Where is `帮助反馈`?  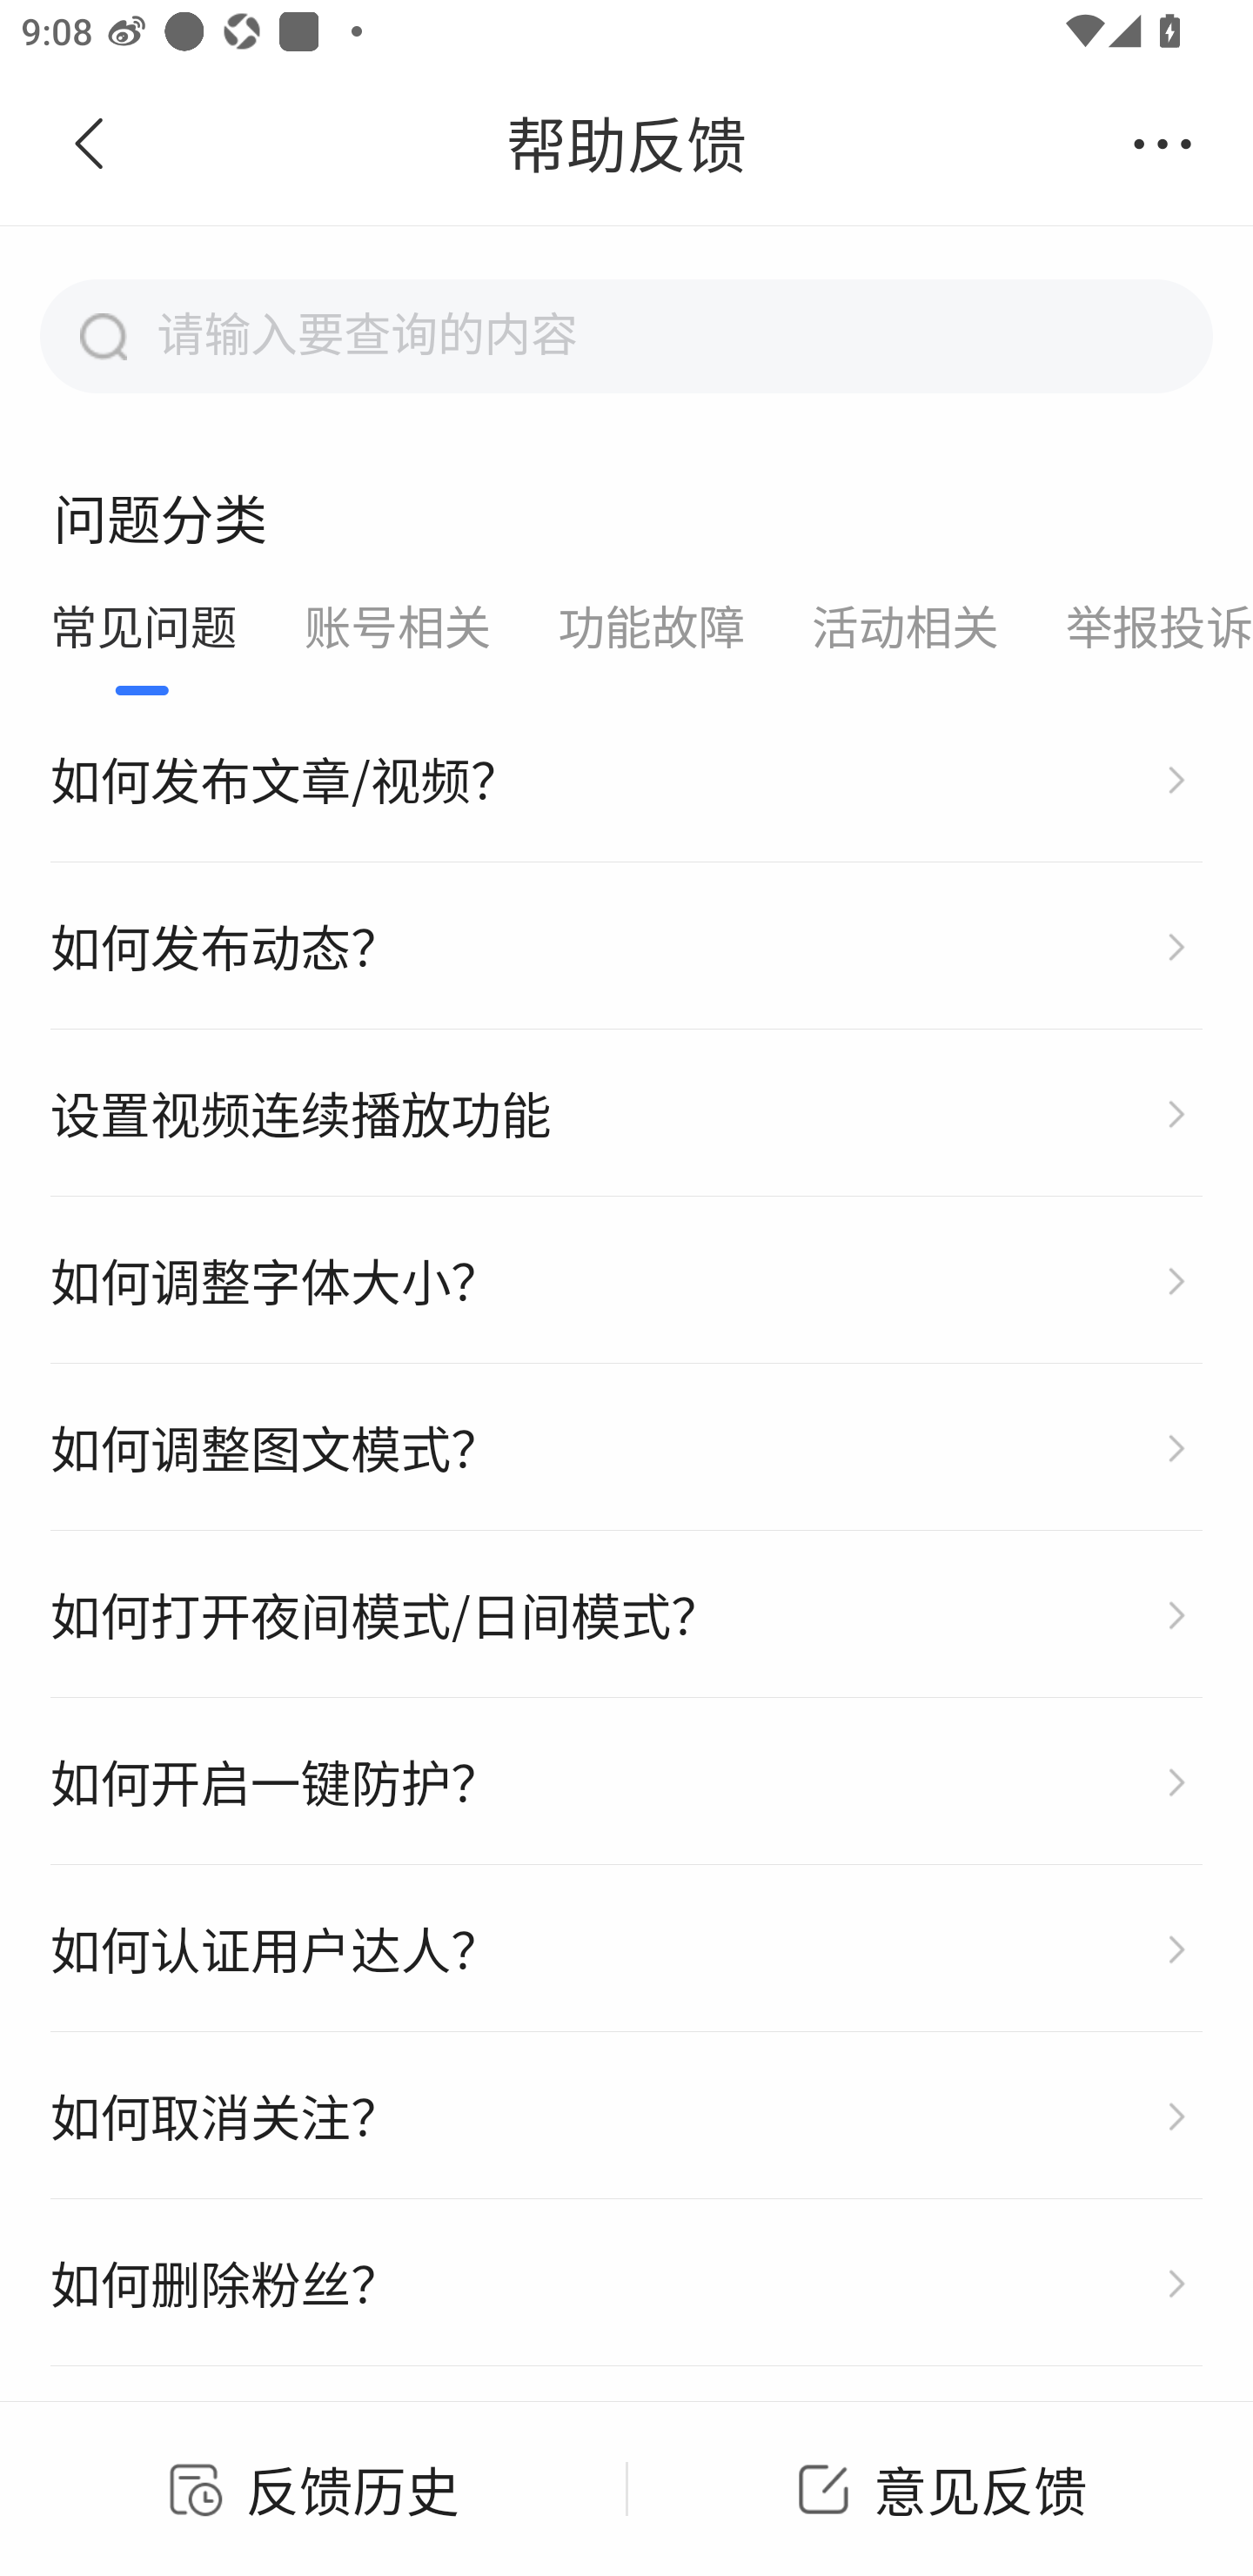 帮助反馈 is located at coordinates (626, 145).